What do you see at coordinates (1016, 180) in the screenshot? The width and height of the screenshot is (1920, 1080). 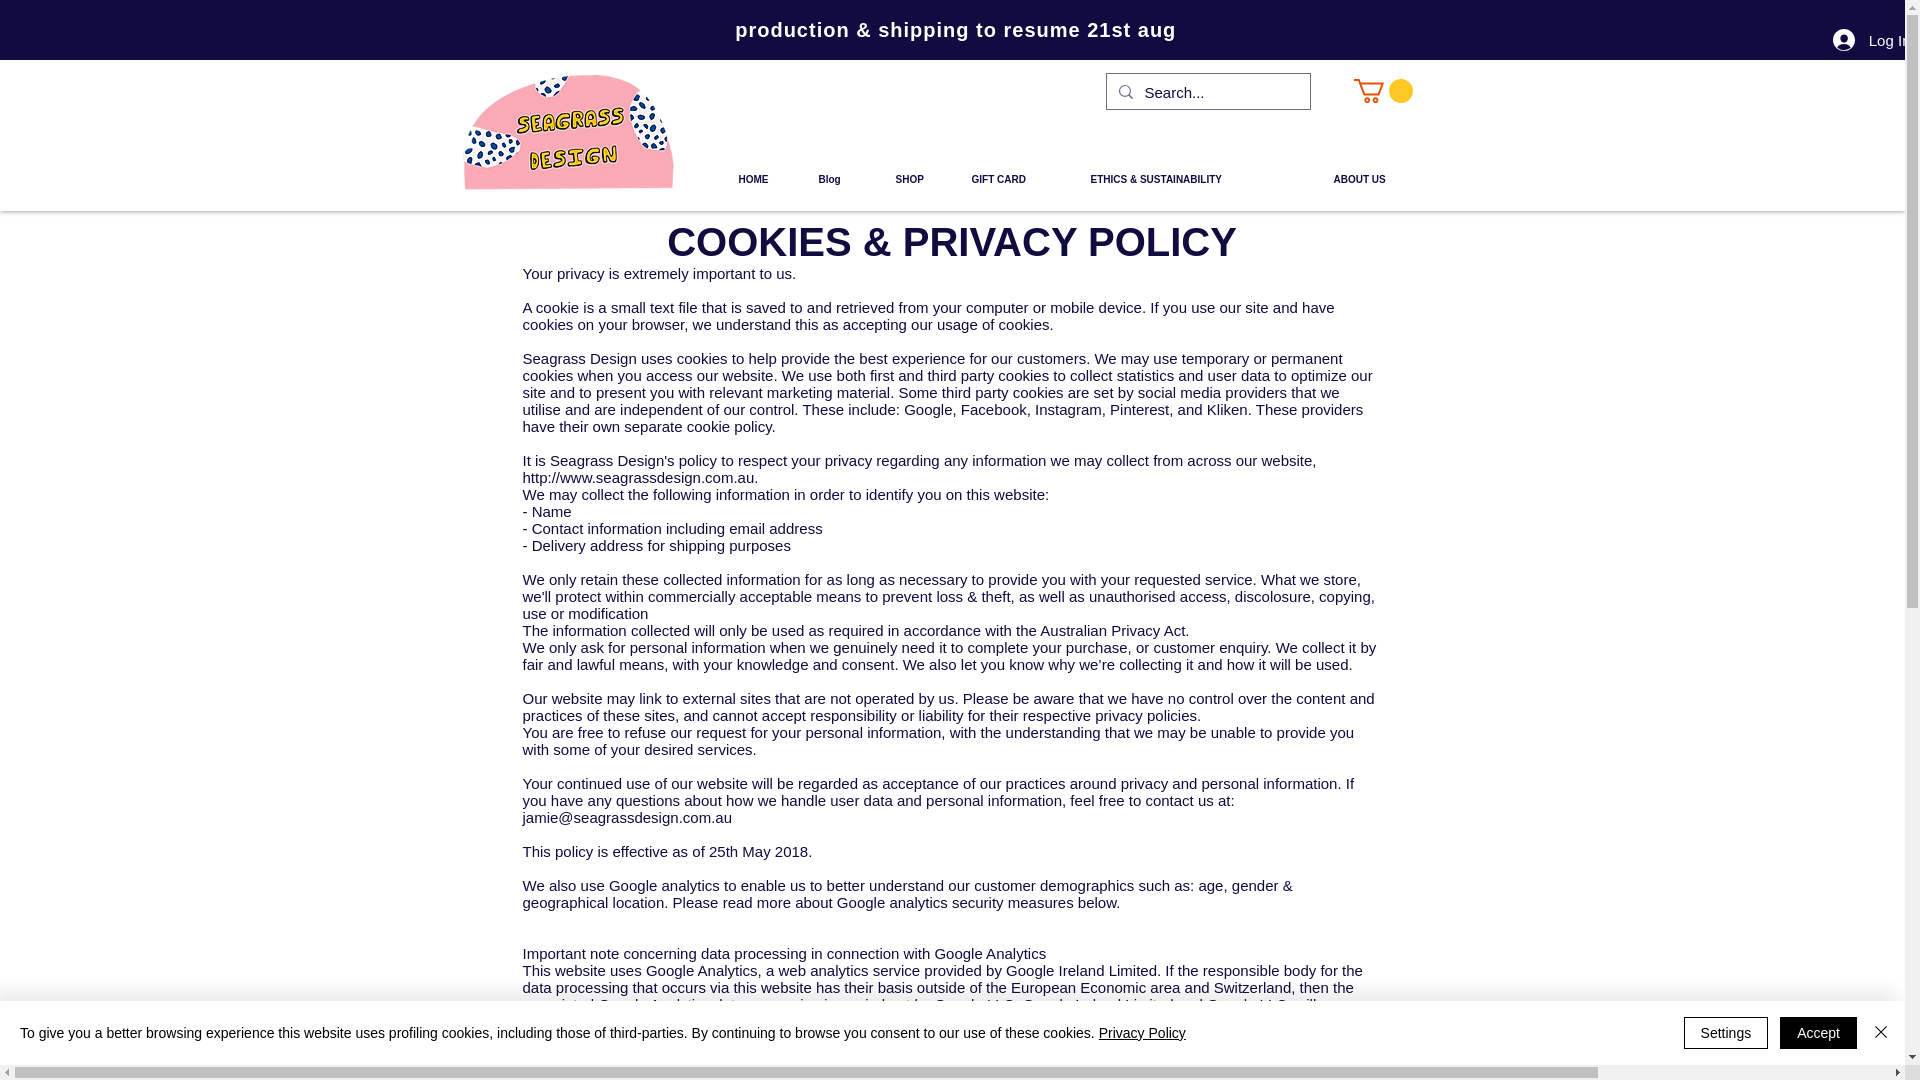 I see `GIFT CARD` at bounding box center [1016, 180].